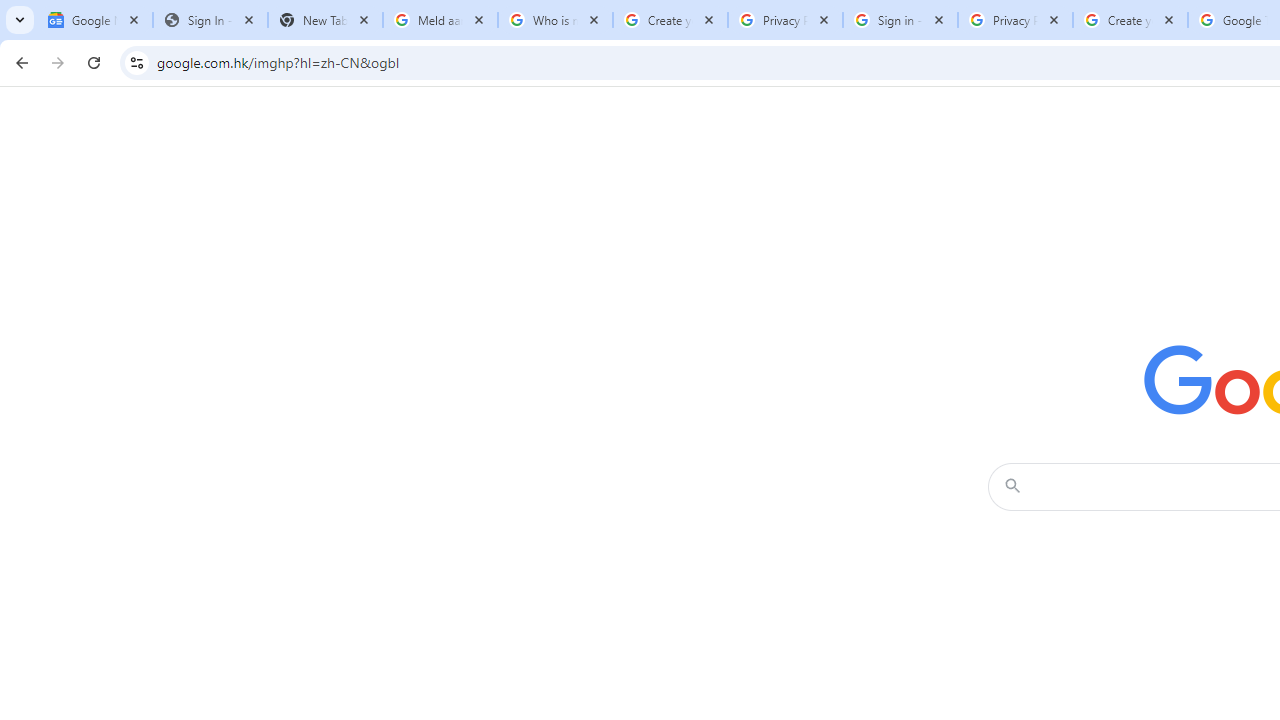 The height and width of the screenshot is (720, 1280). Describe the element at coordinates (1130, 20) in the screenshot. I see `Create your Google Account` at that location.